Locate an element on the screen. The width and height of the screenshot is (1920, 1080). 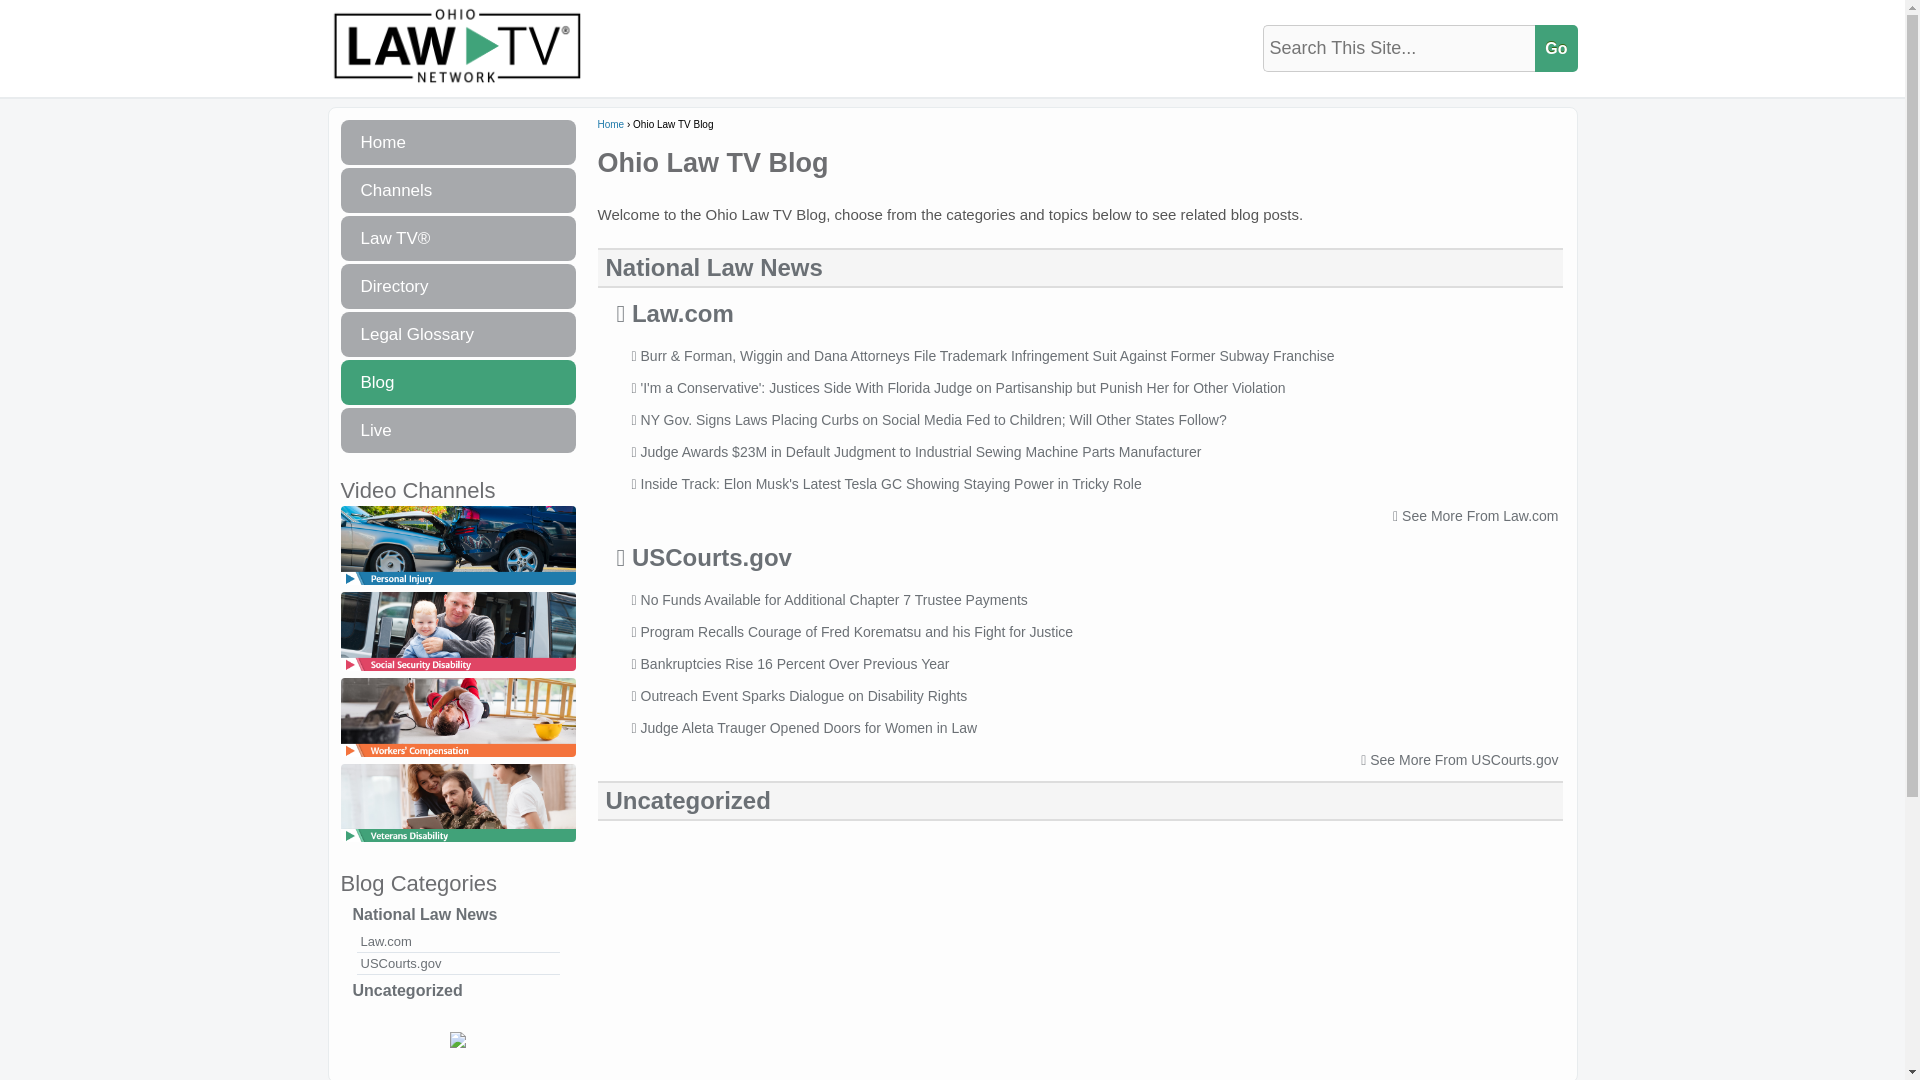
Social Security Disability is located at coordinates (456, 672).